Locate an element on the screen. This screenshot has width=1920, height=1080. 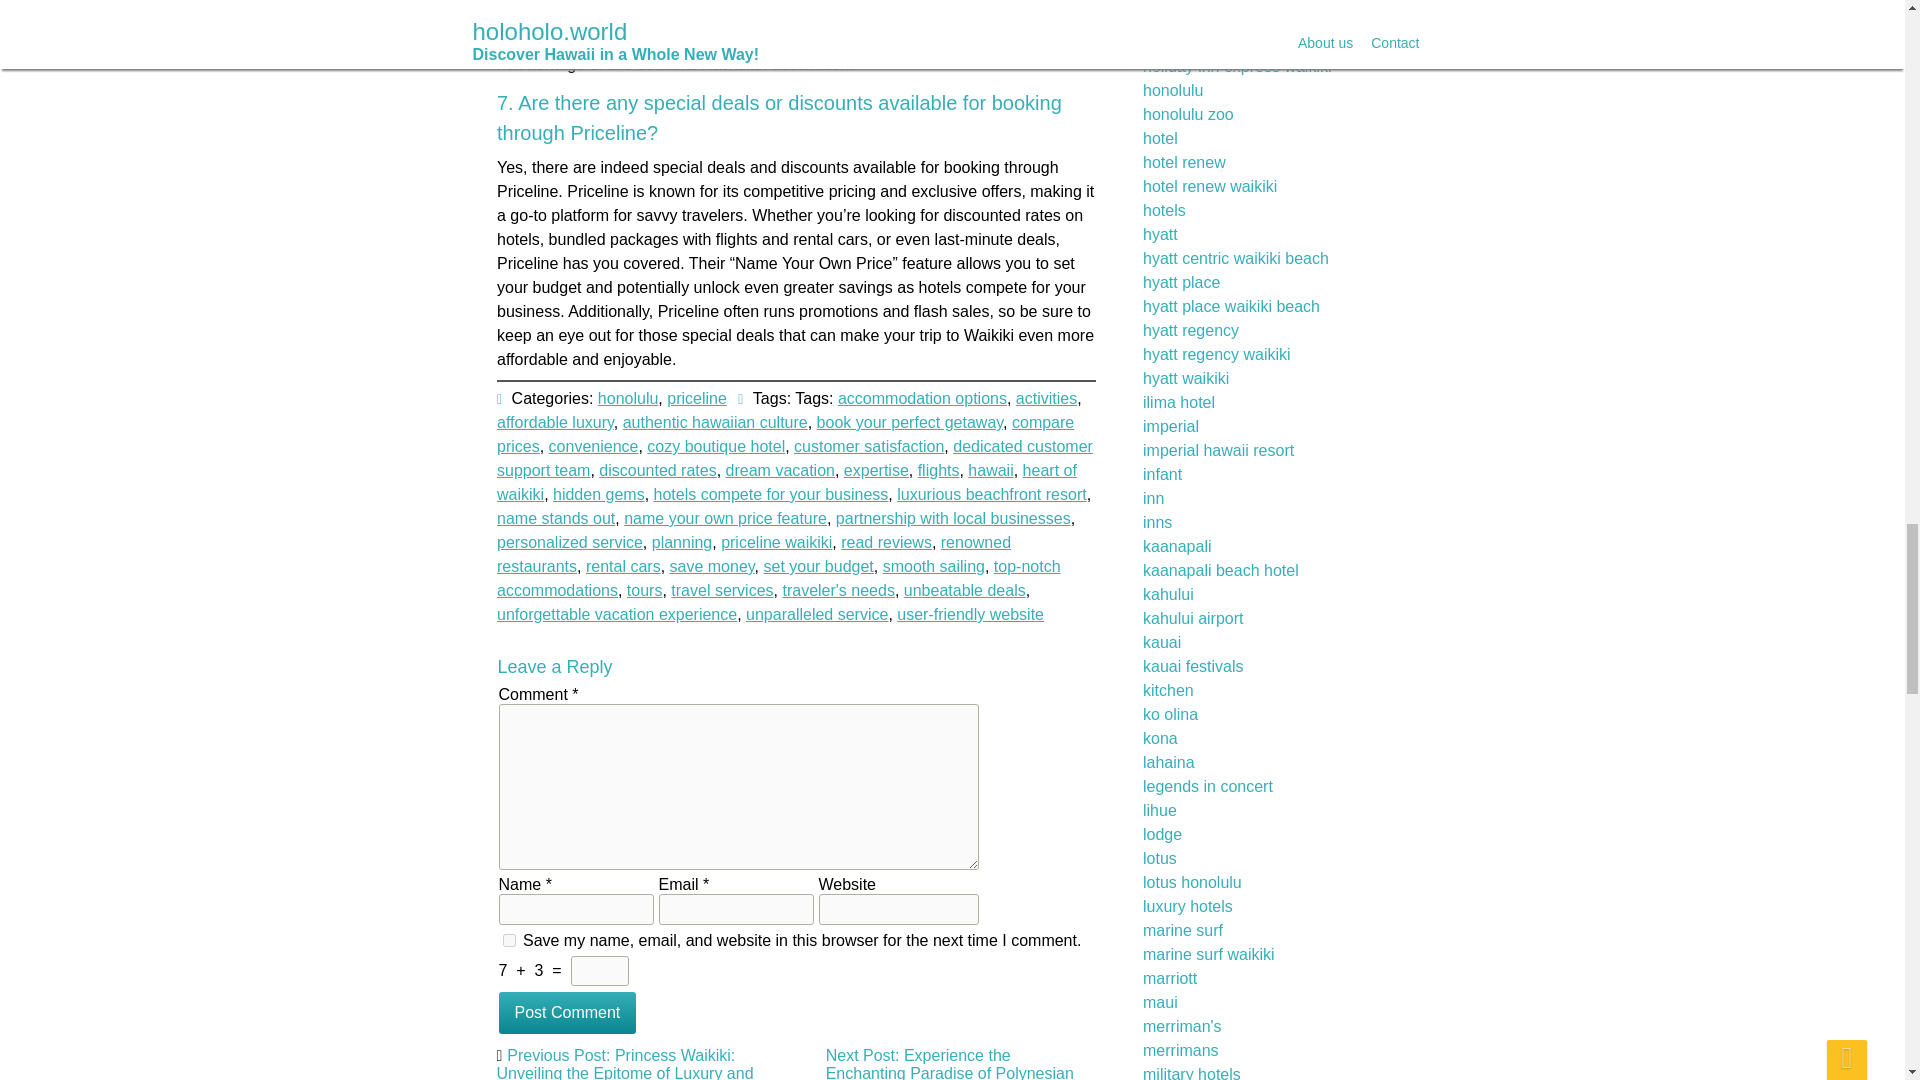
accommodation options is located at coordinates (914, 106).